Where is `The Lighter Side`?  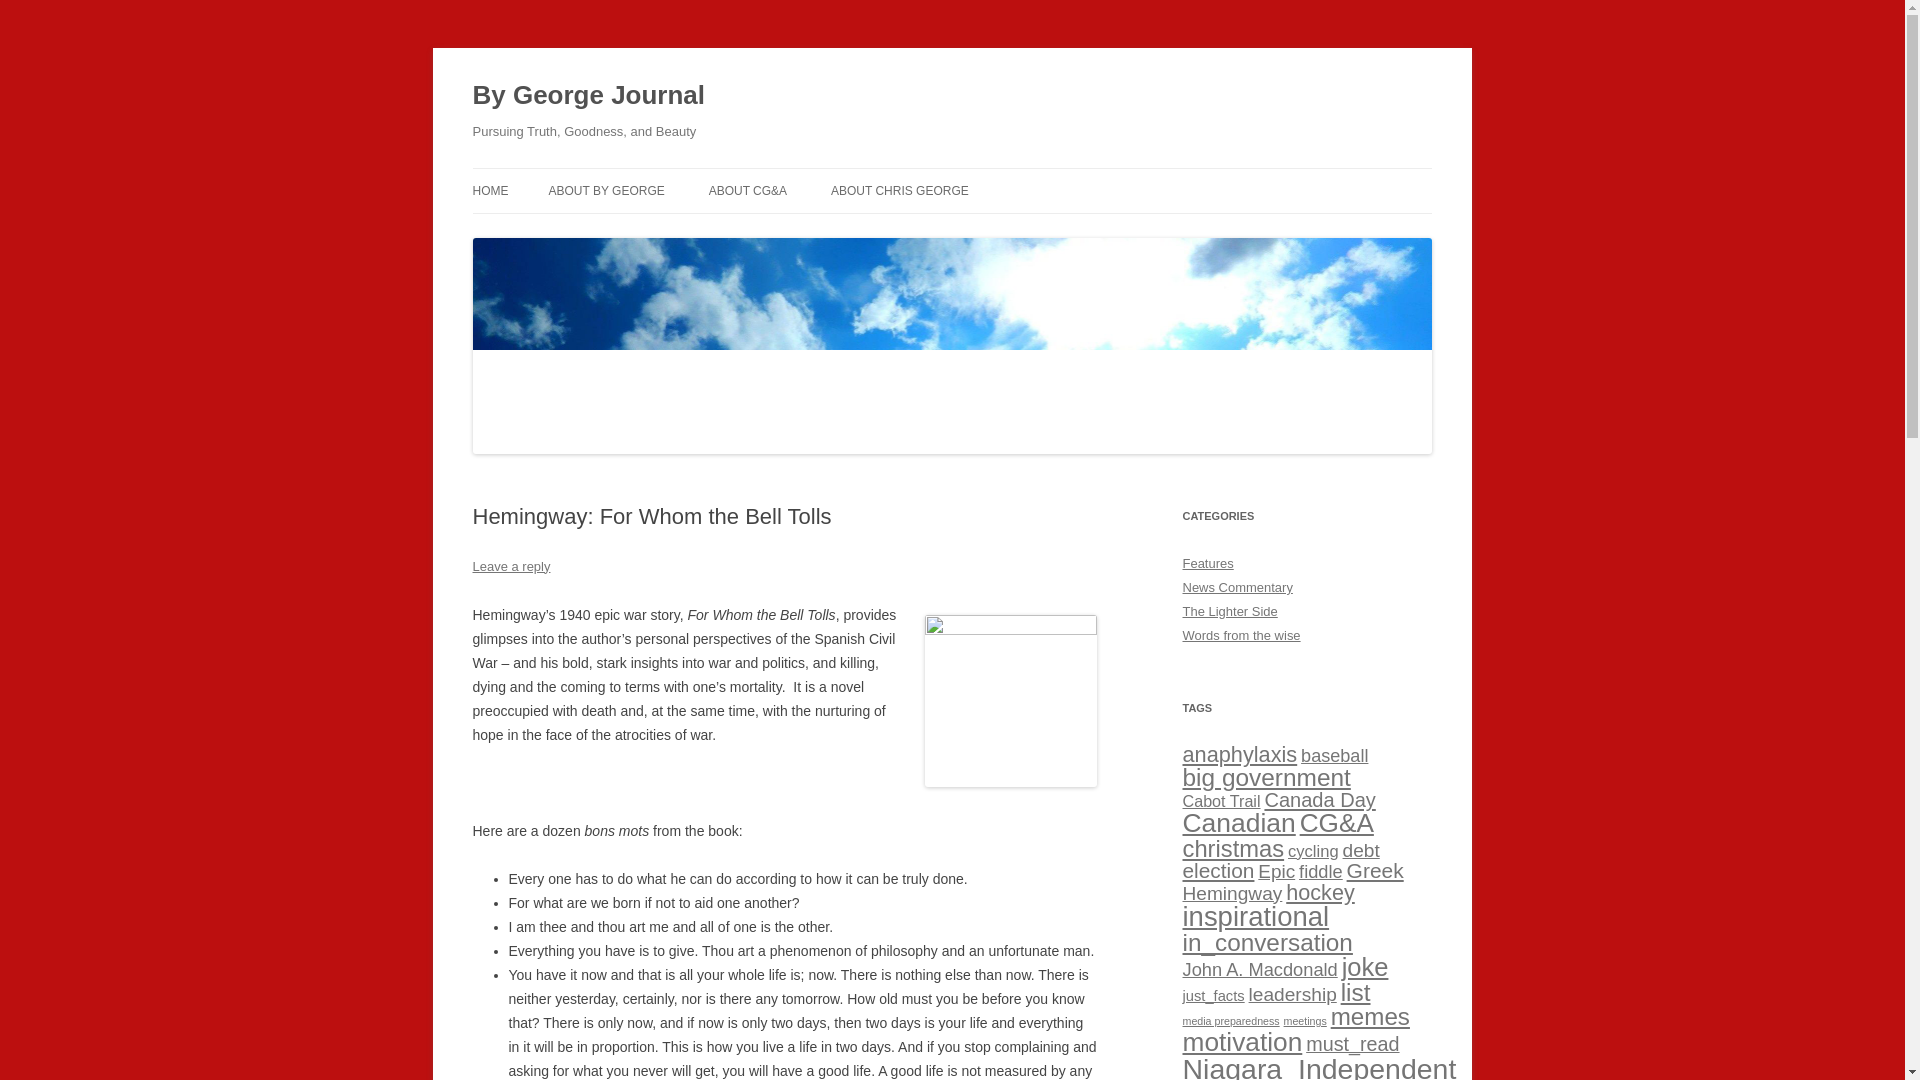
The Lighter Side is located at coordinates (1229, 610).